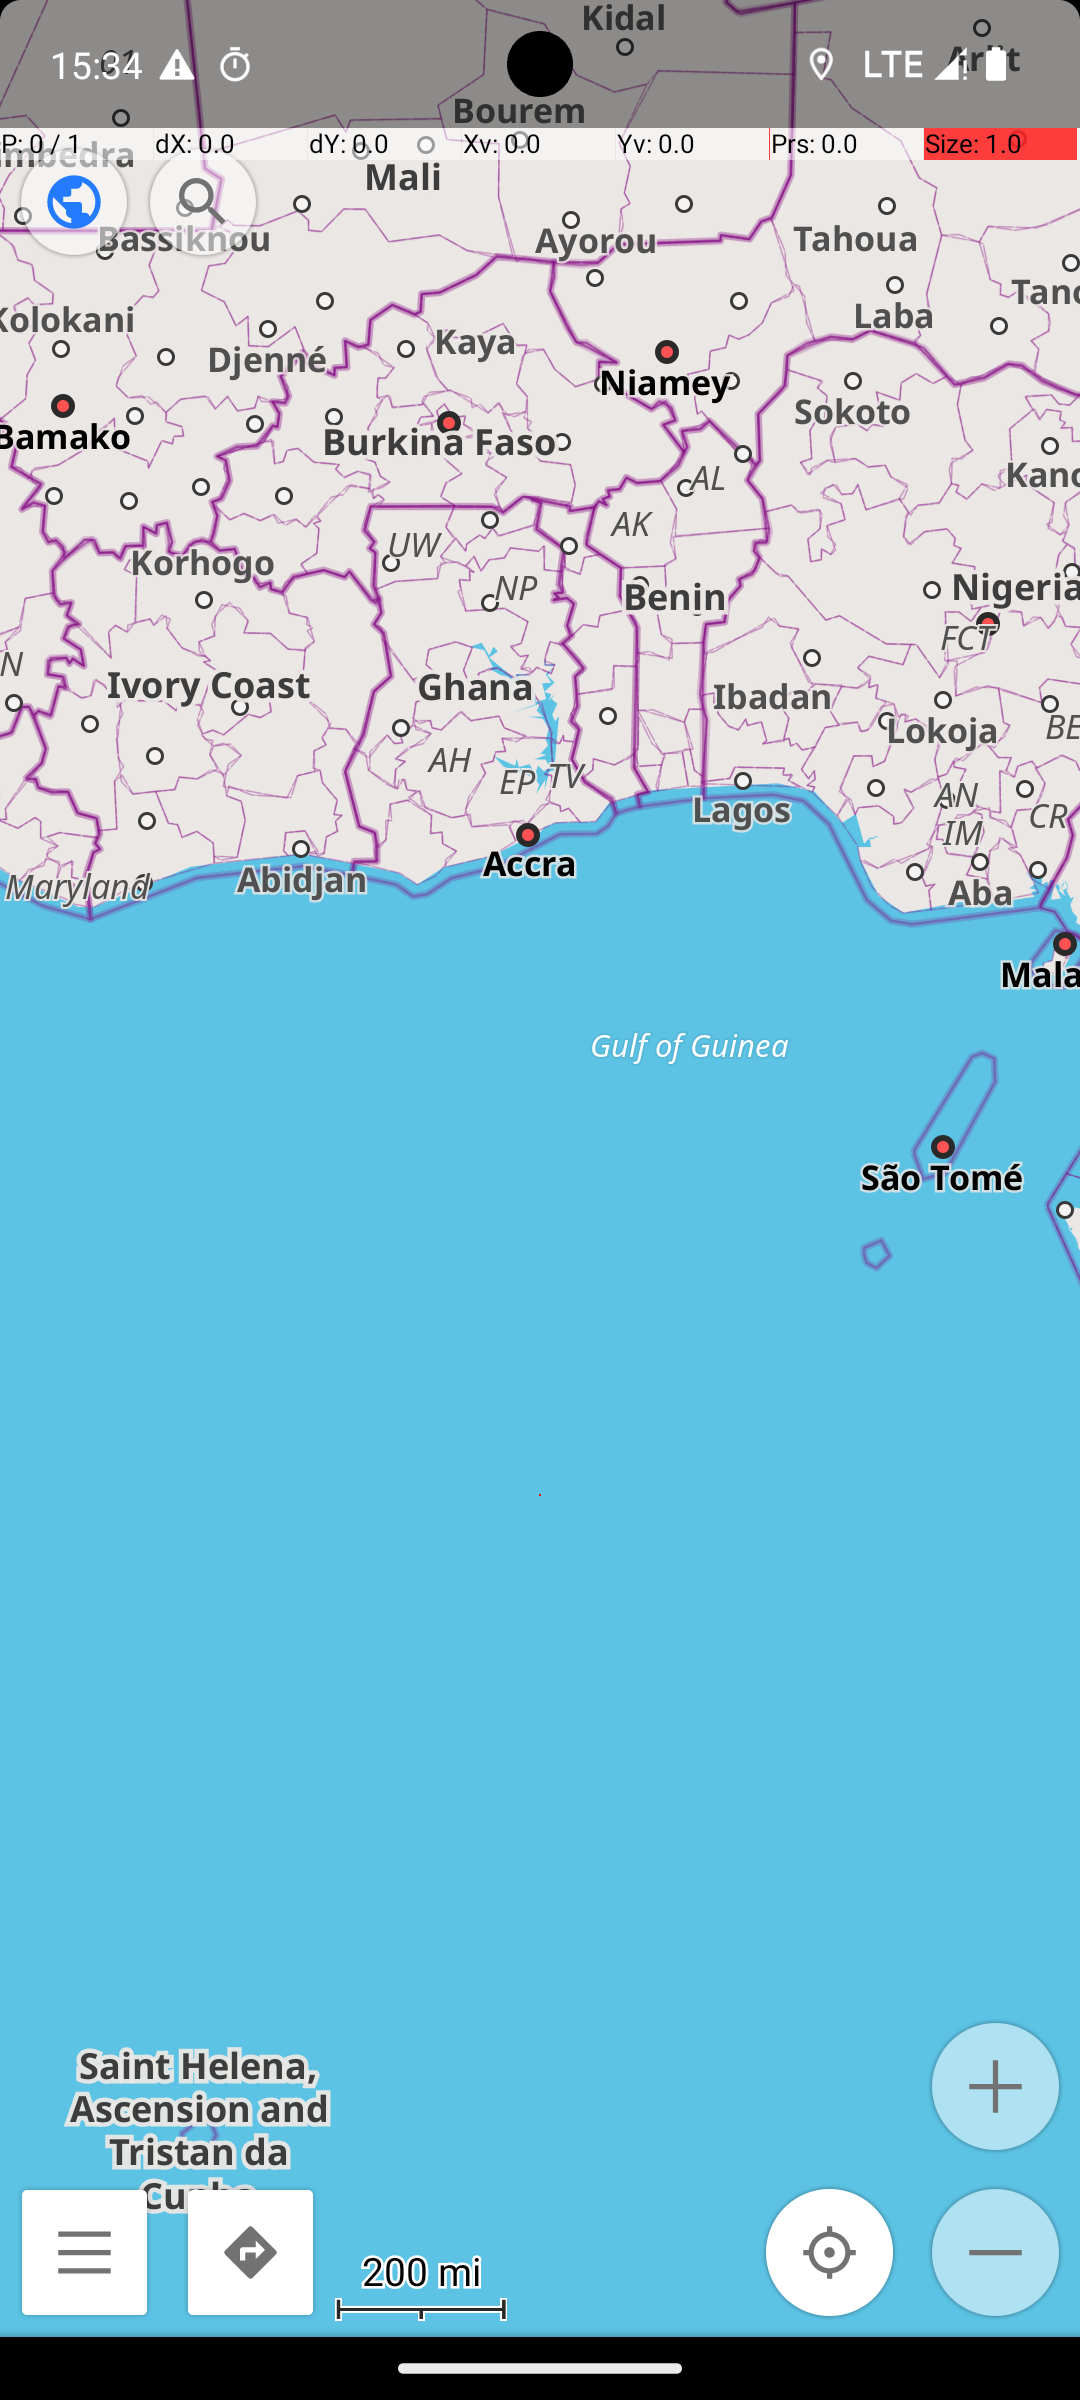 Image resolution: width=1080 pixels, height=2400 pixels. What do you see at coordinates (84, 2252) in the screenshot?
I see `Back to menu` at bounding box center [84, 2252].